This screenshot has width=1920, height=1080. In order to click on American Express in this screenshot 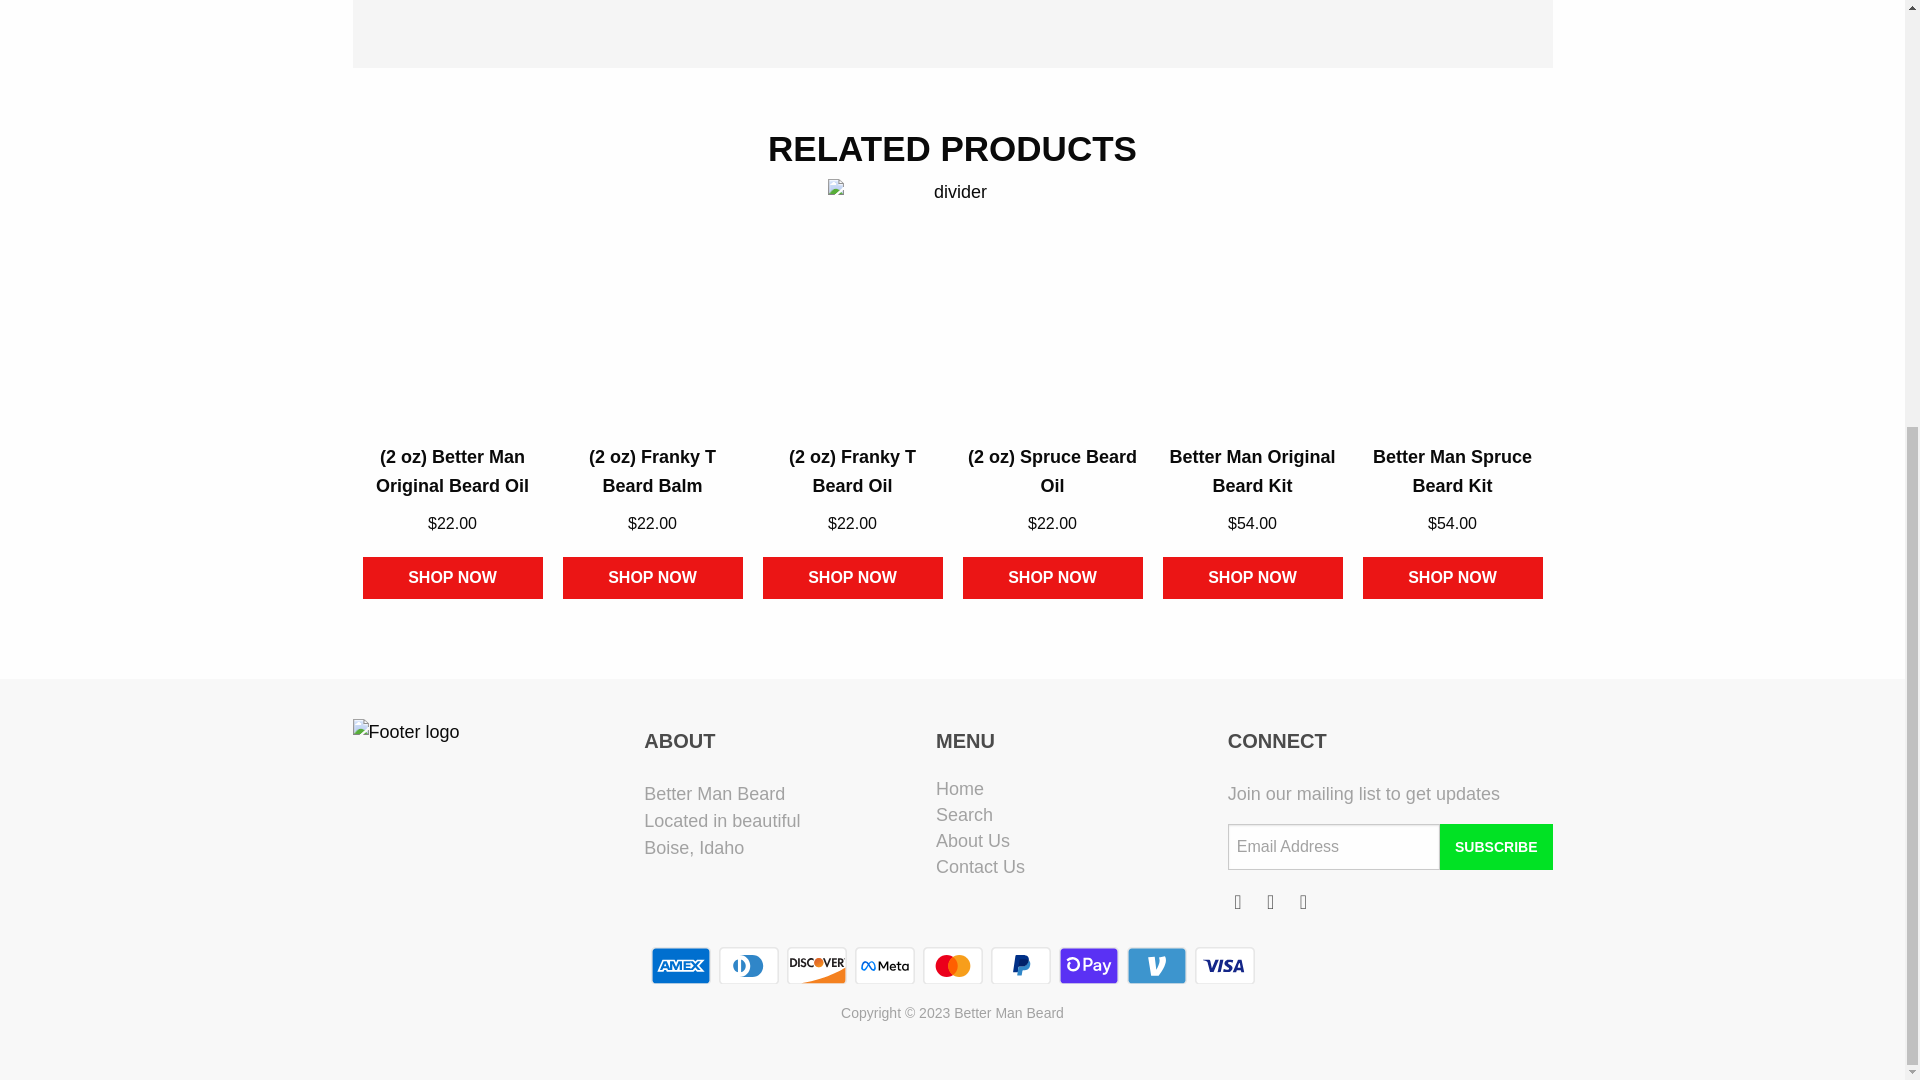, I will do `click(680, 966)`.